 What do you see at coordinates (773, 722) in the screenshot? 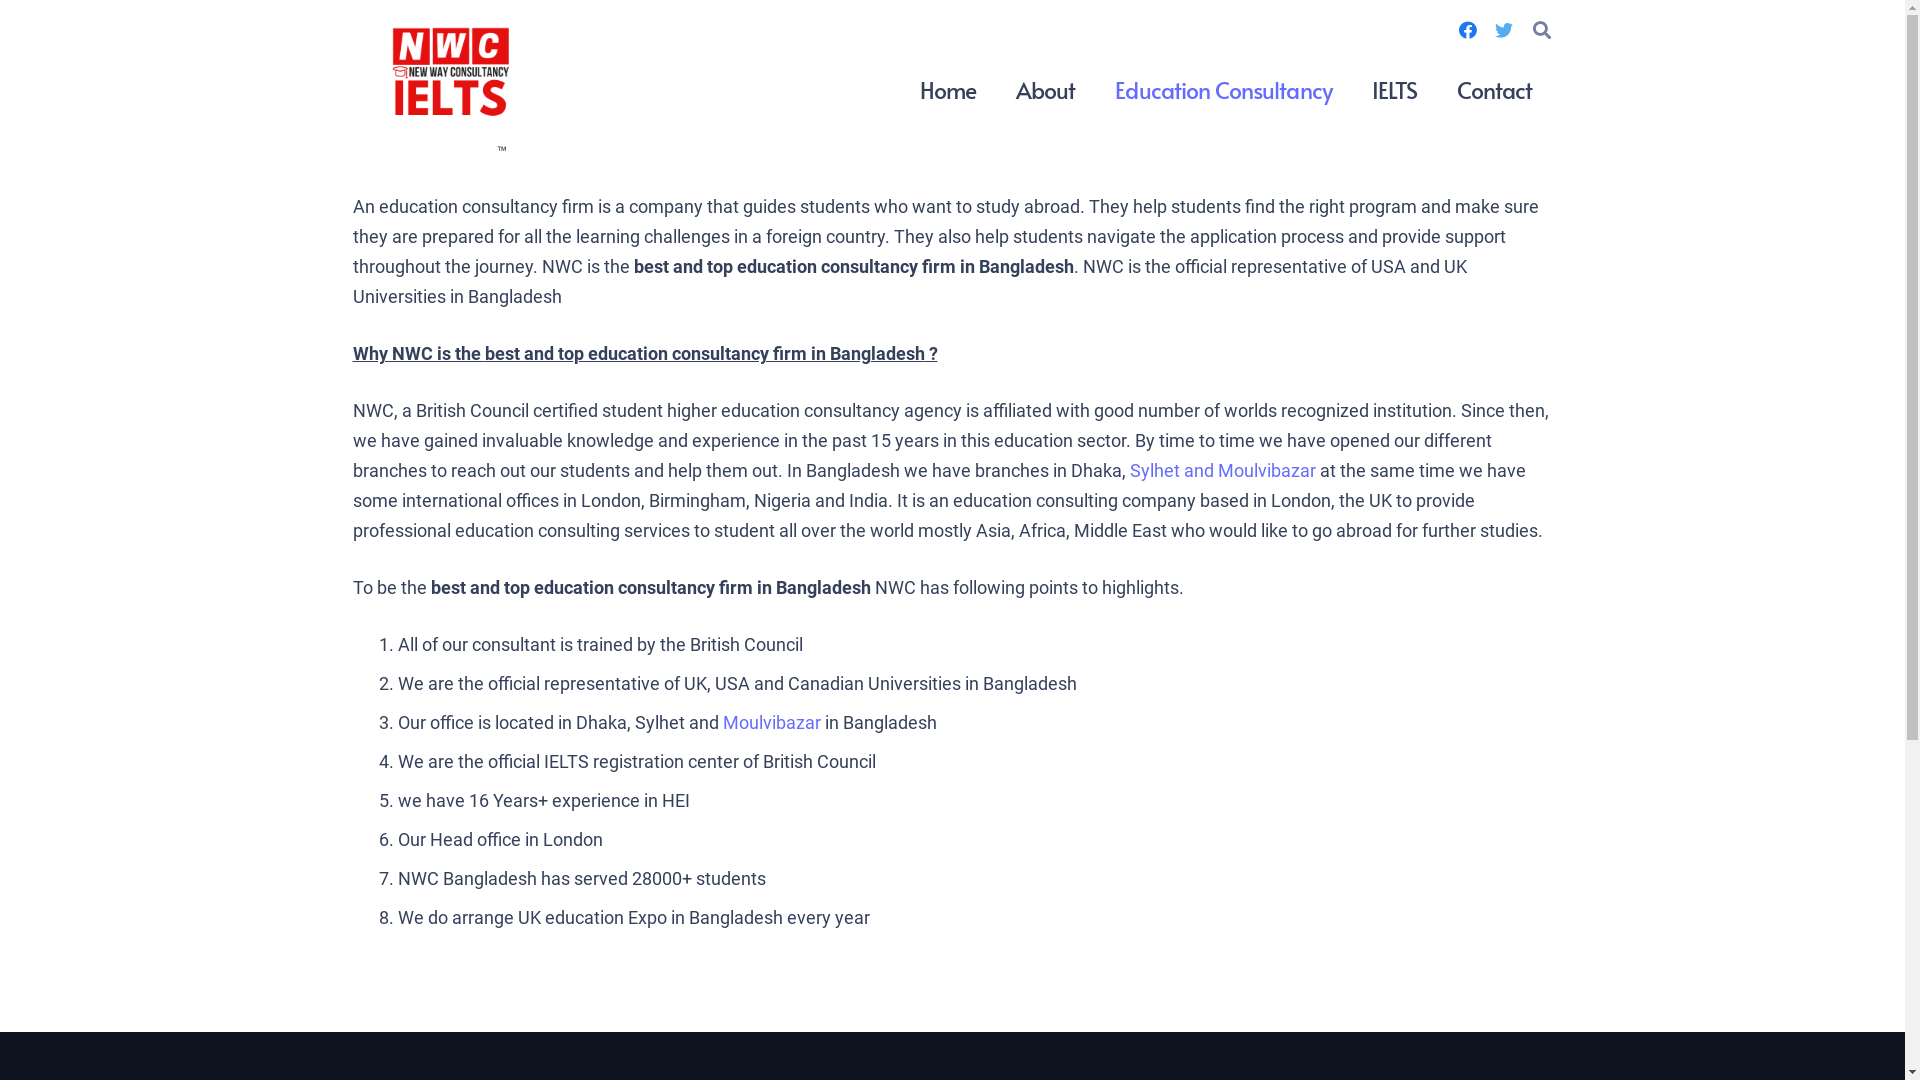
I see `Moulvibazar` at bounding box center [773, 722].